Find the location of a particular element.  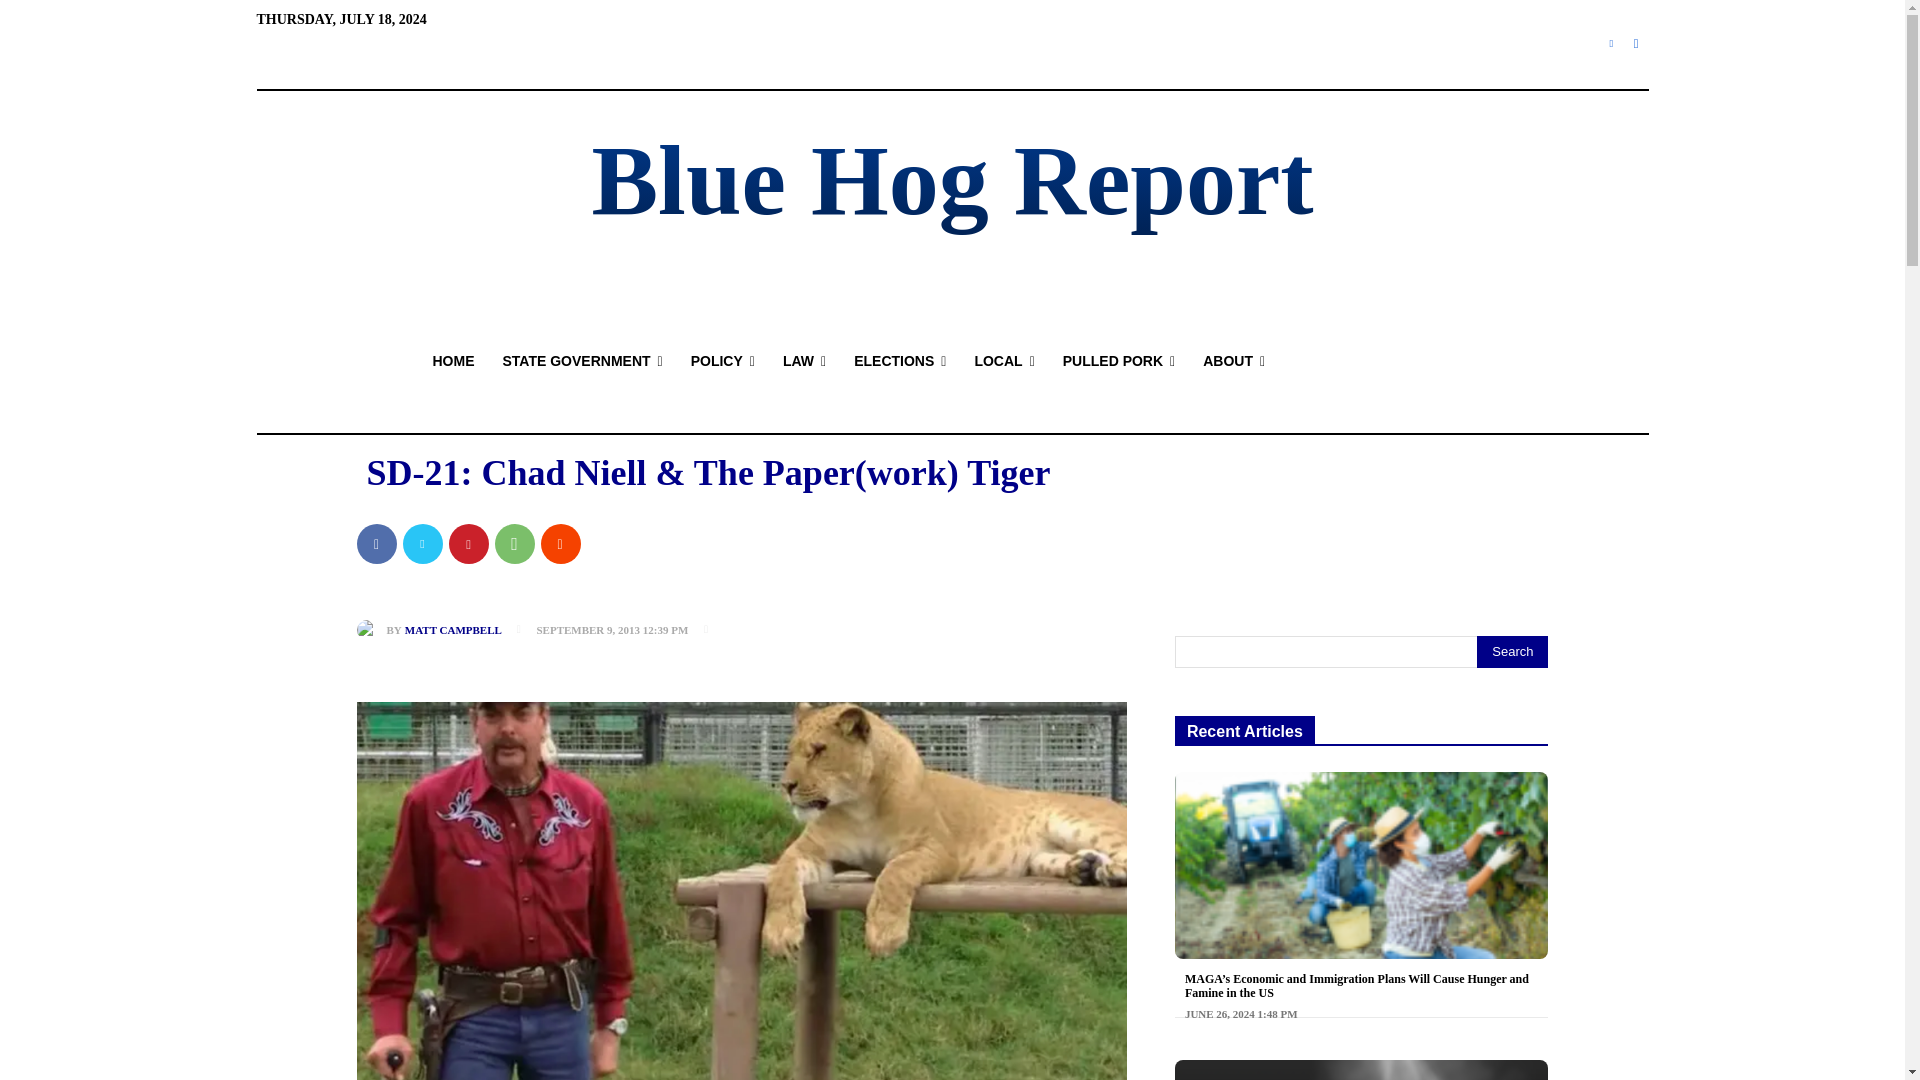

Twitter is located at coordinates (421, 543).